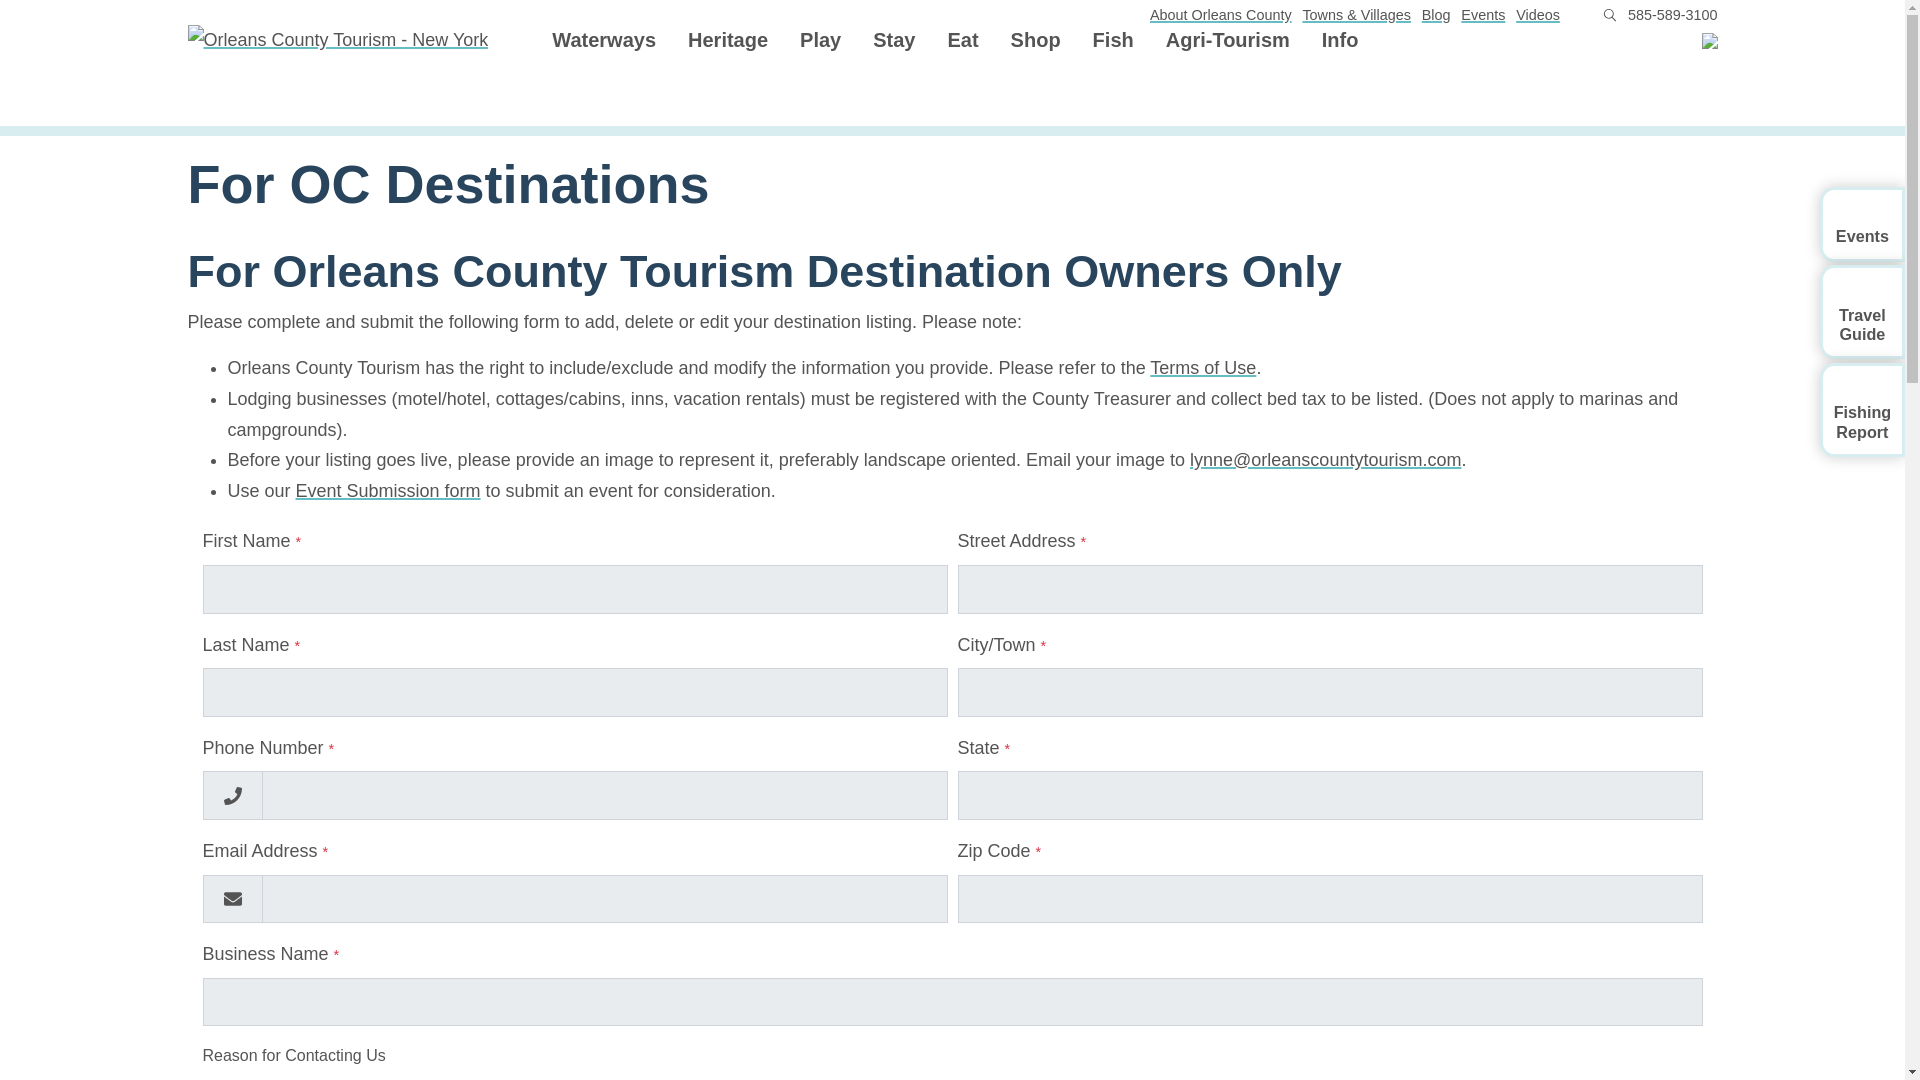  I want to click on Play, so click(820, 41).